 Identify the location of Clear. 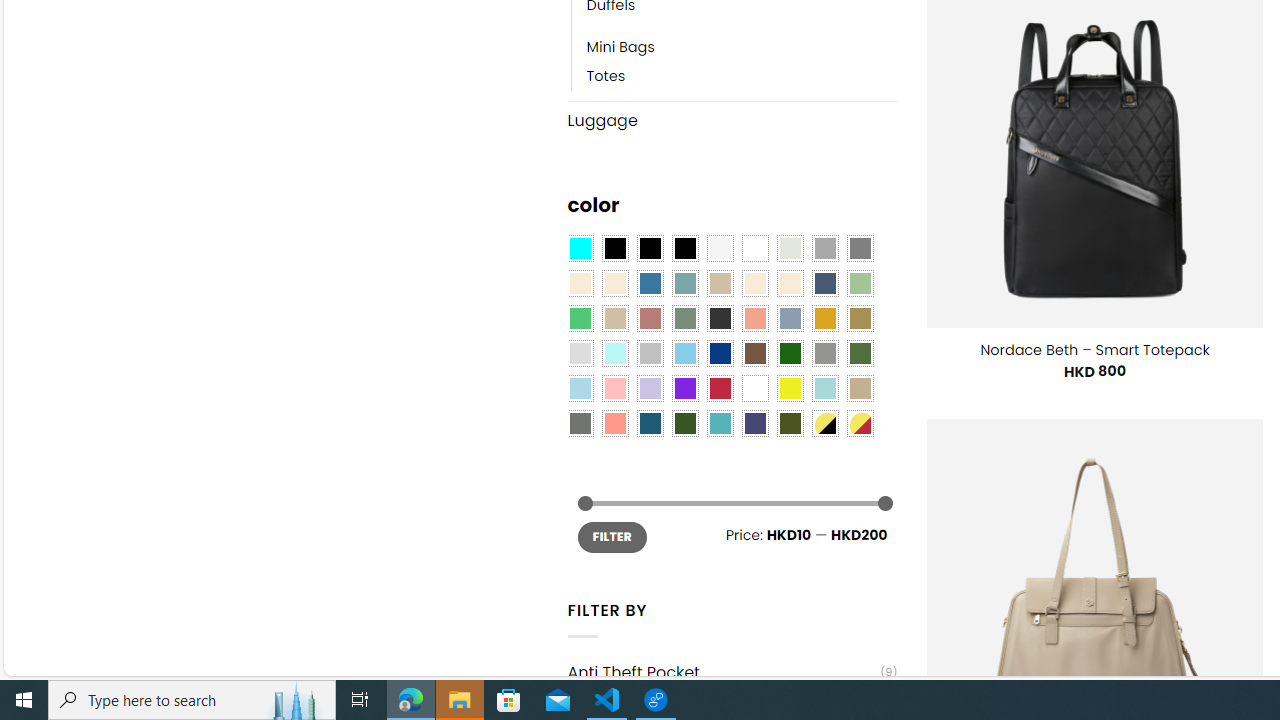
(755, 249).